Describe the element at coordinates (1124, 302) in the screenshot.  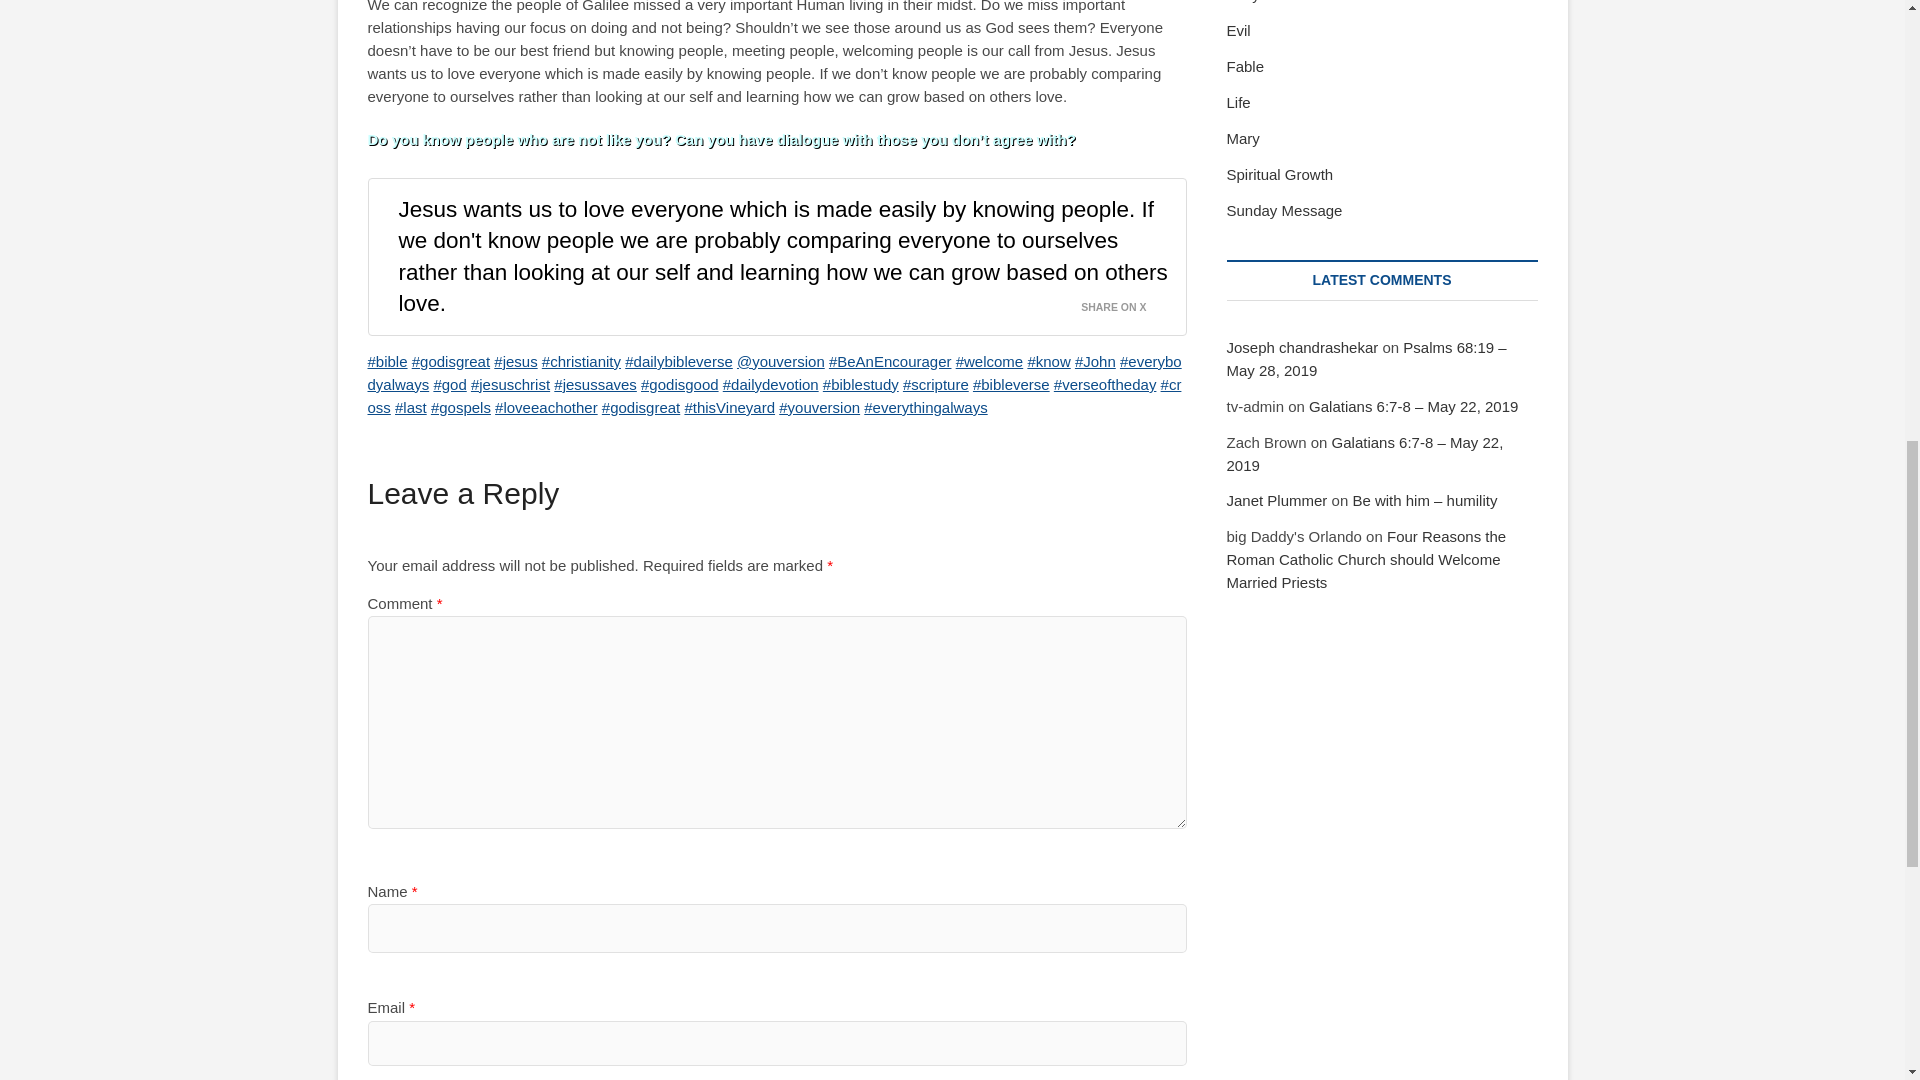
I see `SHARE ON X` at that location.